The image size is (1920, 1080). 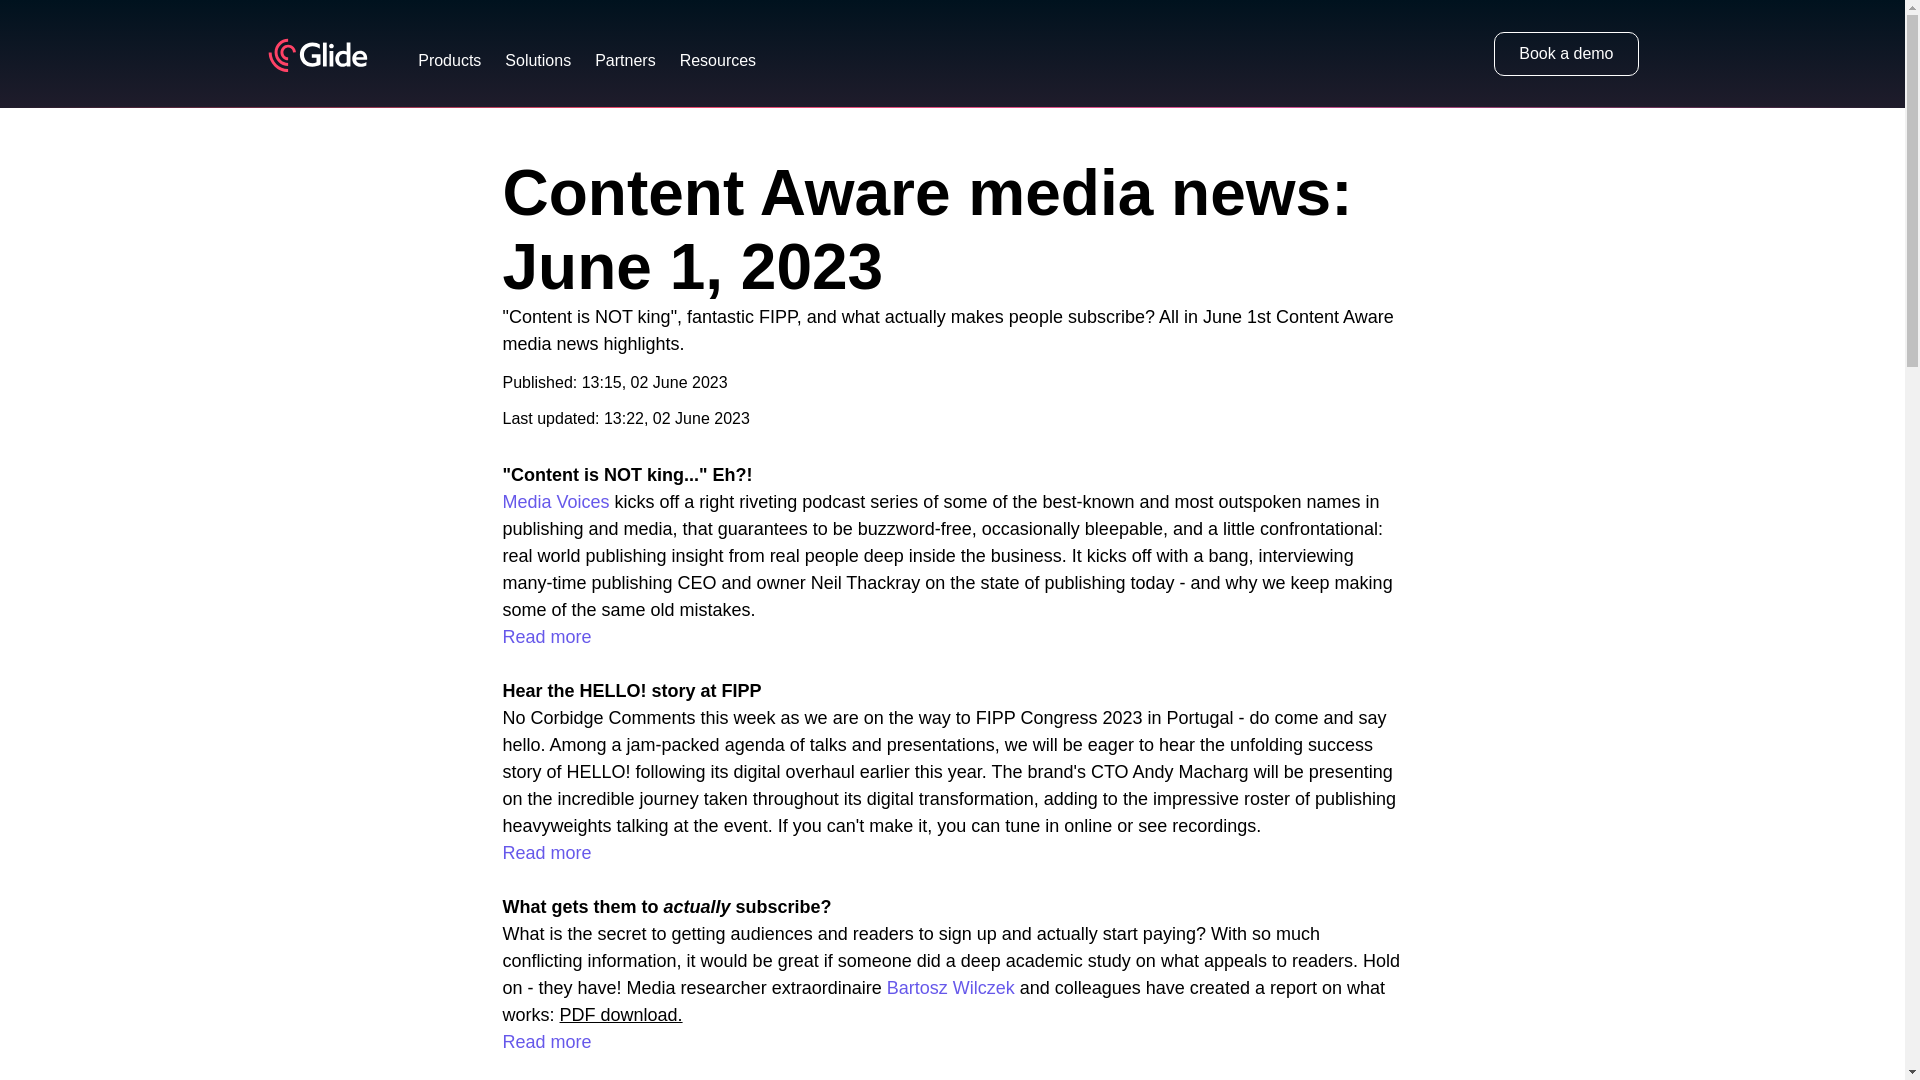 What do you see at coordinates (951, 988) in the screenshot?
I see `Bartosz Wilczek` at bounding box center [951, 988].